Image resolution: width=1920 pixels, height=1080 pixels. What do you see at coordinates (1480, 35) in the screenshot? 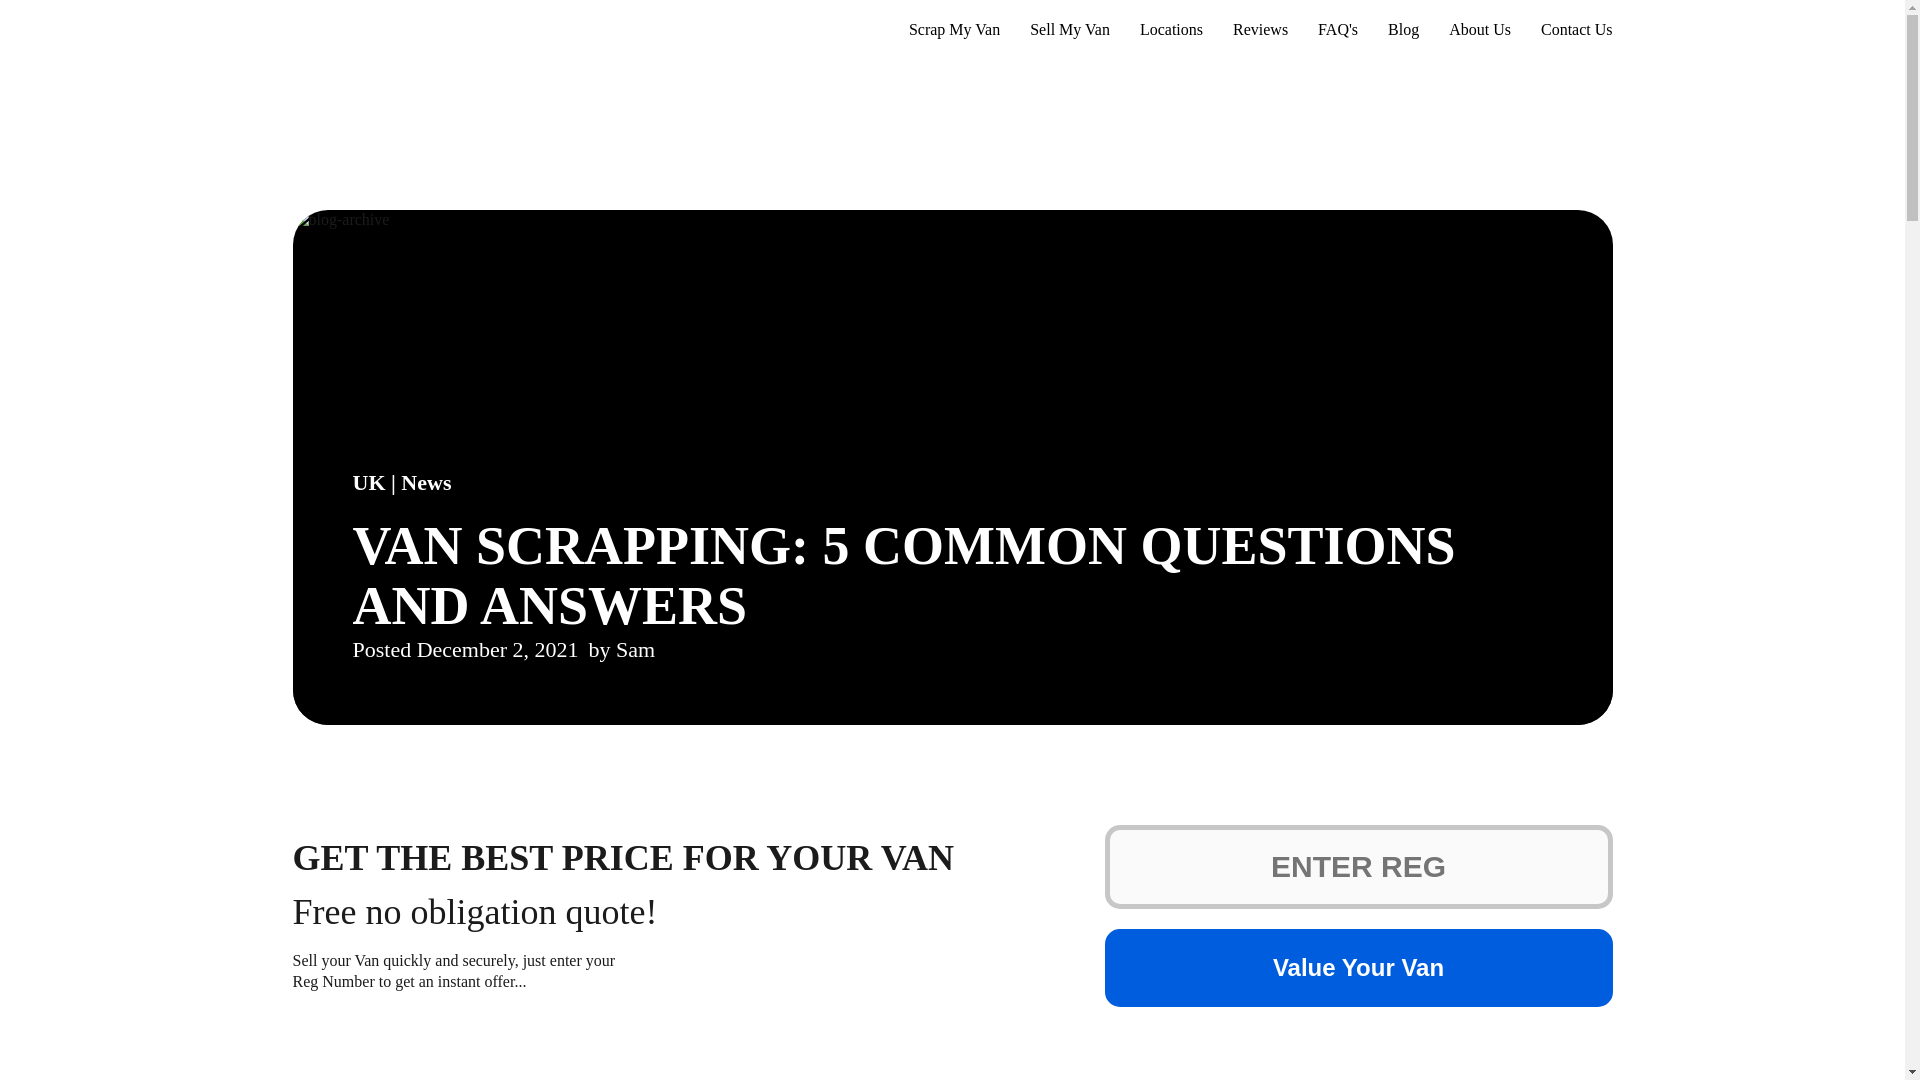
I see `About Us` at bounding box center [1480, 35].